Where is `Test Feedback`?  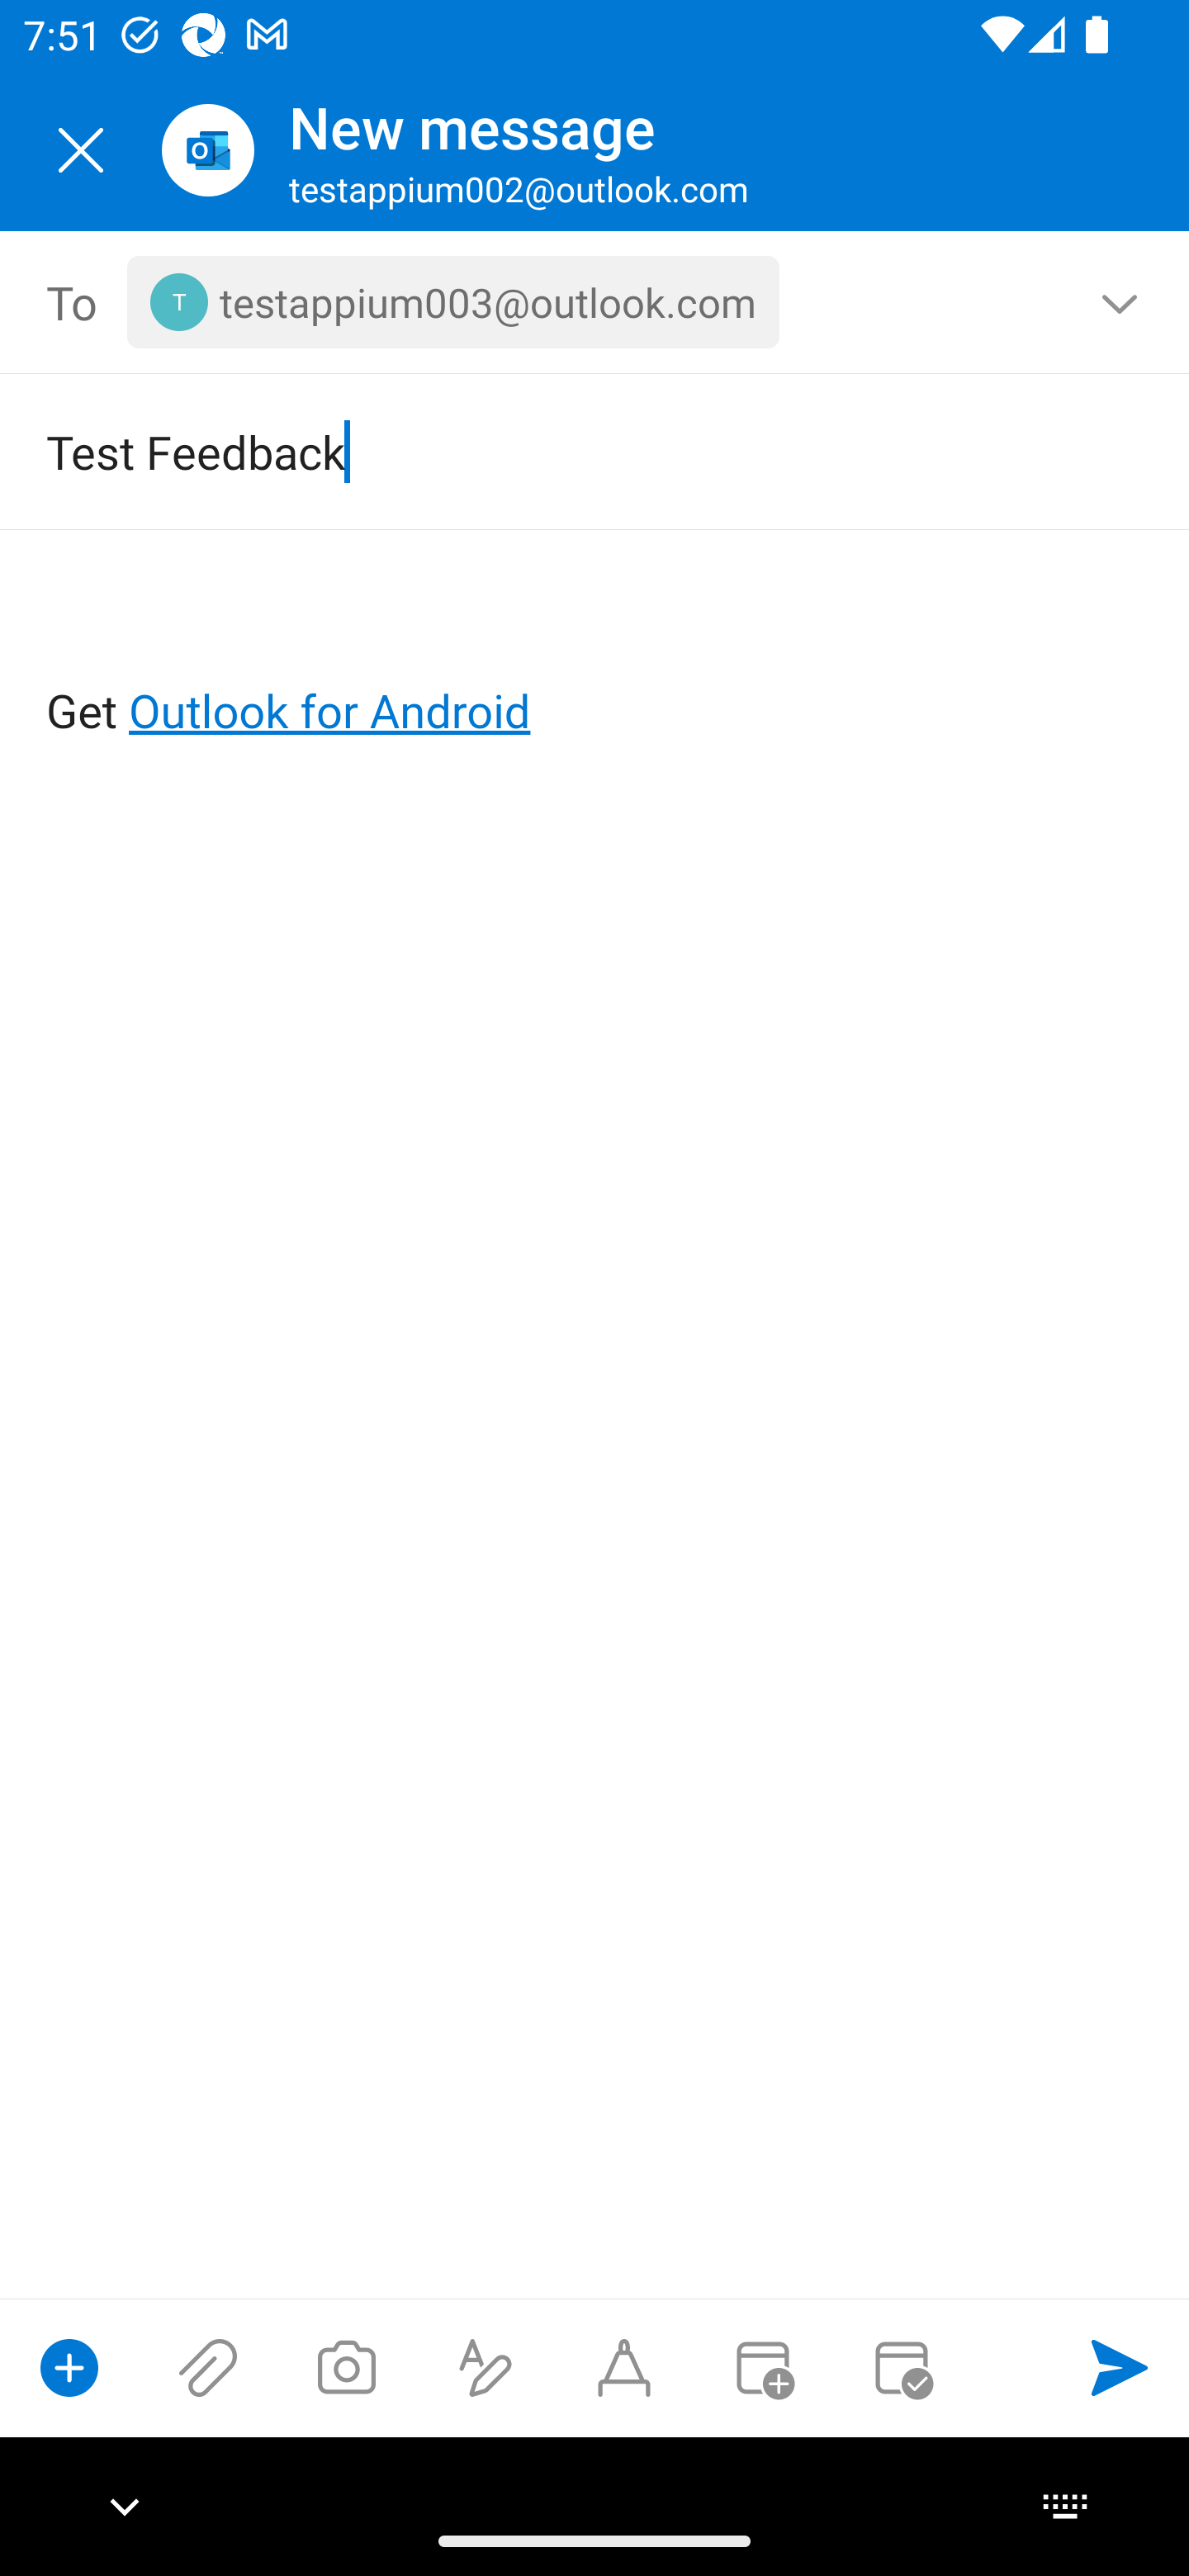
Test Feedback is located at coordinates (548, 451).